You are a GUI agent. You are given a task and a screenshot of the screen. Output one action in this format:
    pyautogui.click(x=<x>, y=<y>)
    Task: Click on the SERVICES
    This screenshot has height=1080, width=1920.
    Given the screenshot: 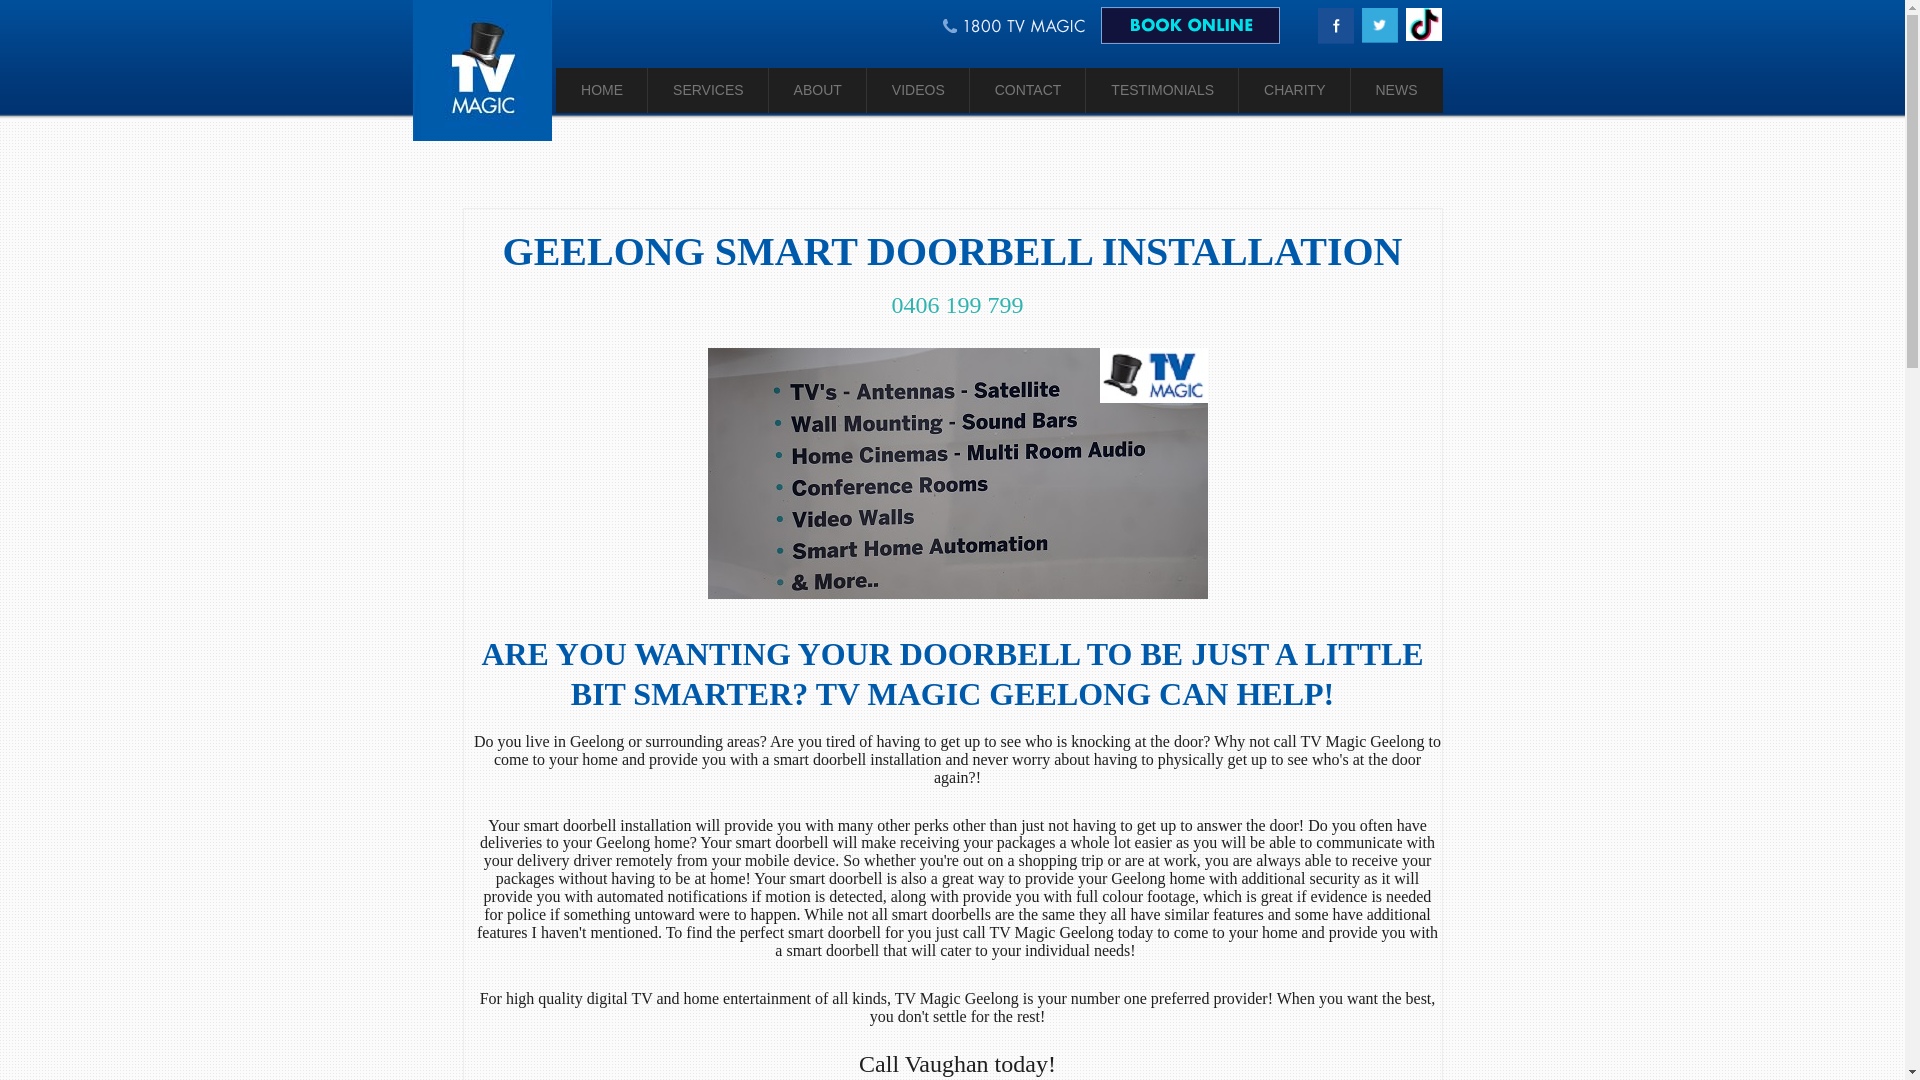 What is the action you would take?
    pyautogui.click(x=708, y=90)
    